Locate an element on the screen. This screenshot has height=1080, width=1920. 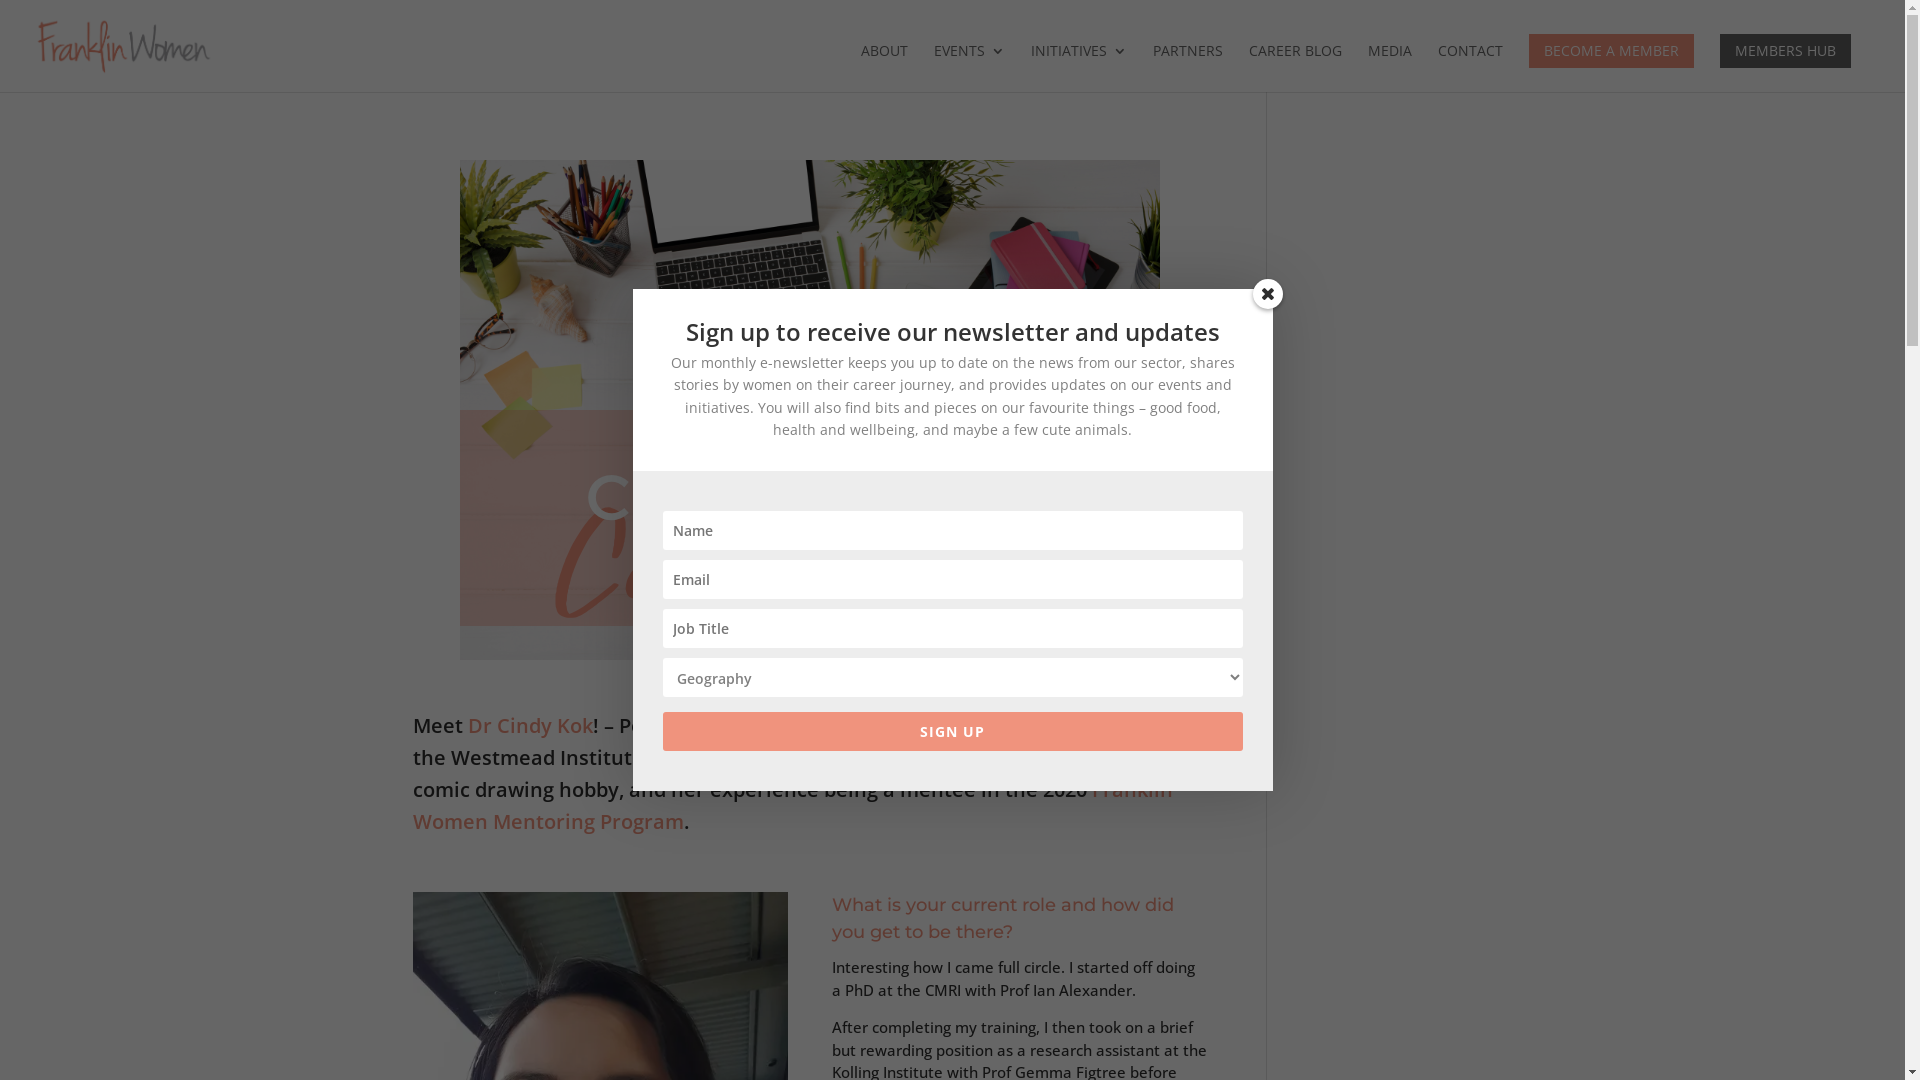
EVENTS is located at coordinates (970, 68).